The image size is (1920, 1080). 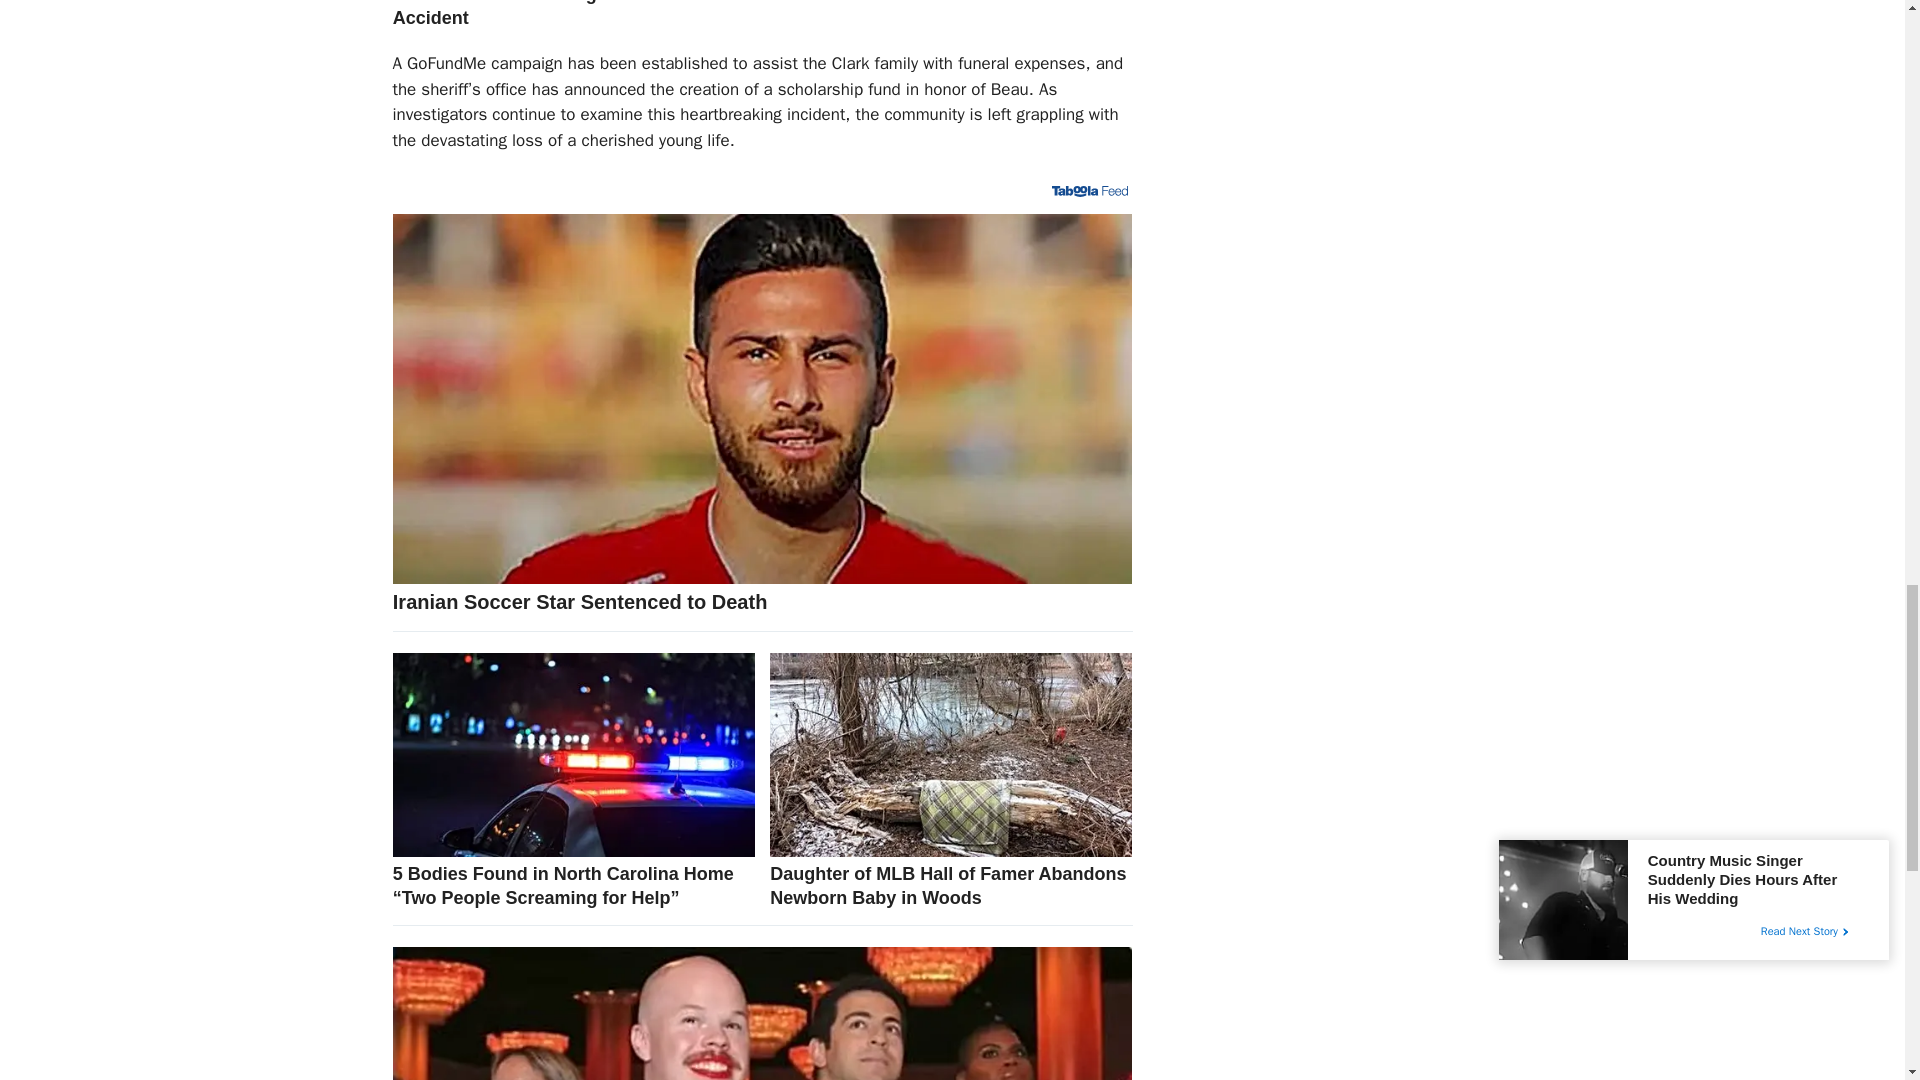 What do you see at coordinates (950, 3) in the screenshot?
I see `Teen Kills Girlfriend Over Phone Call` at bounding box center [950, 3].